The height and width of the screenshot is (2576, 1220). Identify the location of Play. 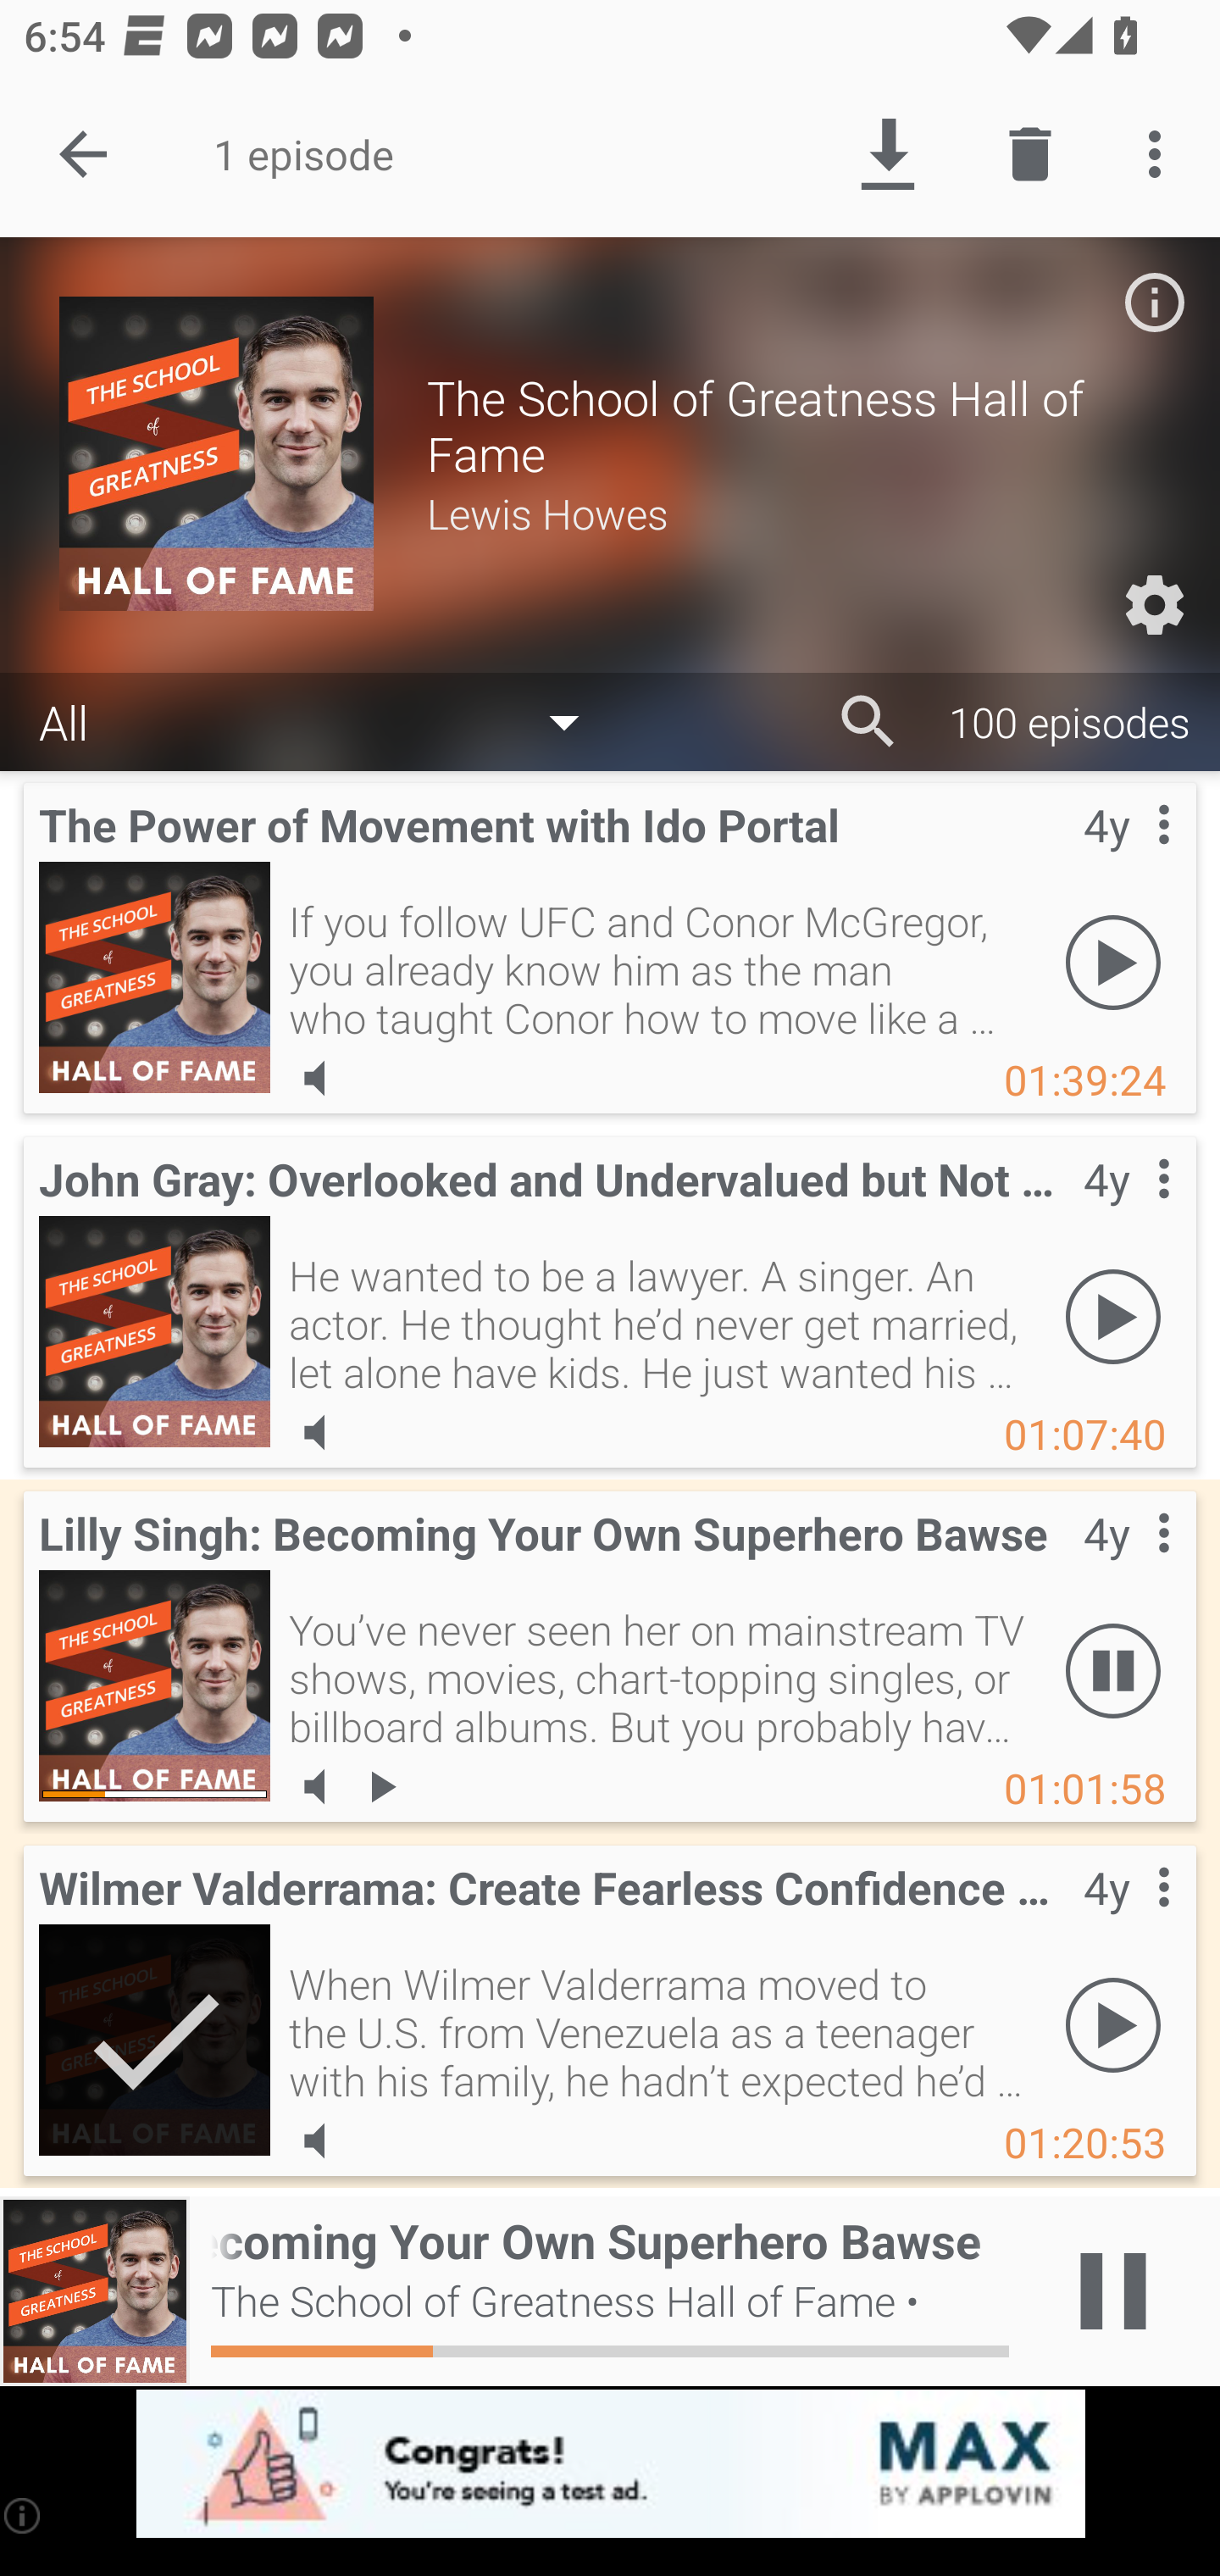
(1113, 2024).